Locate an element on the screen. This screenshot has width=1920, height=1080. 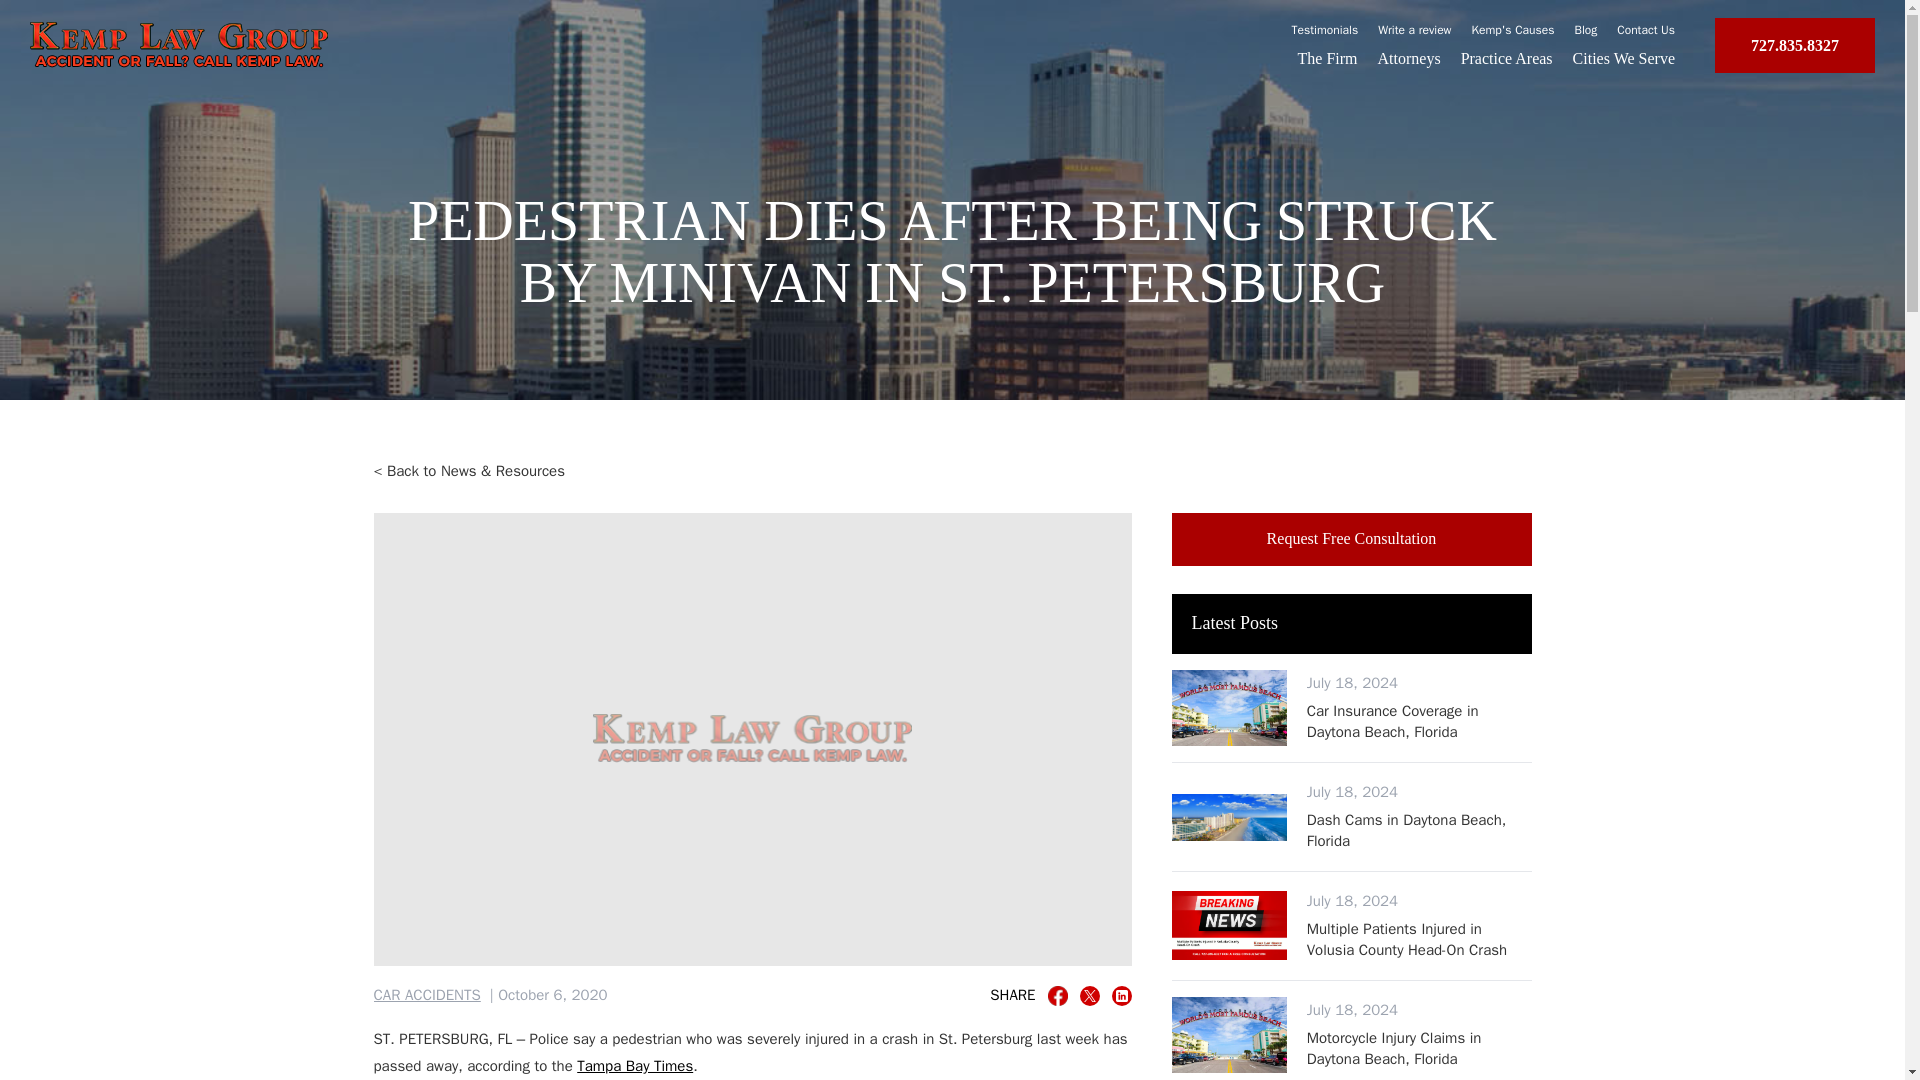
Kemp's Causes is located at coordinates (1514, 29).